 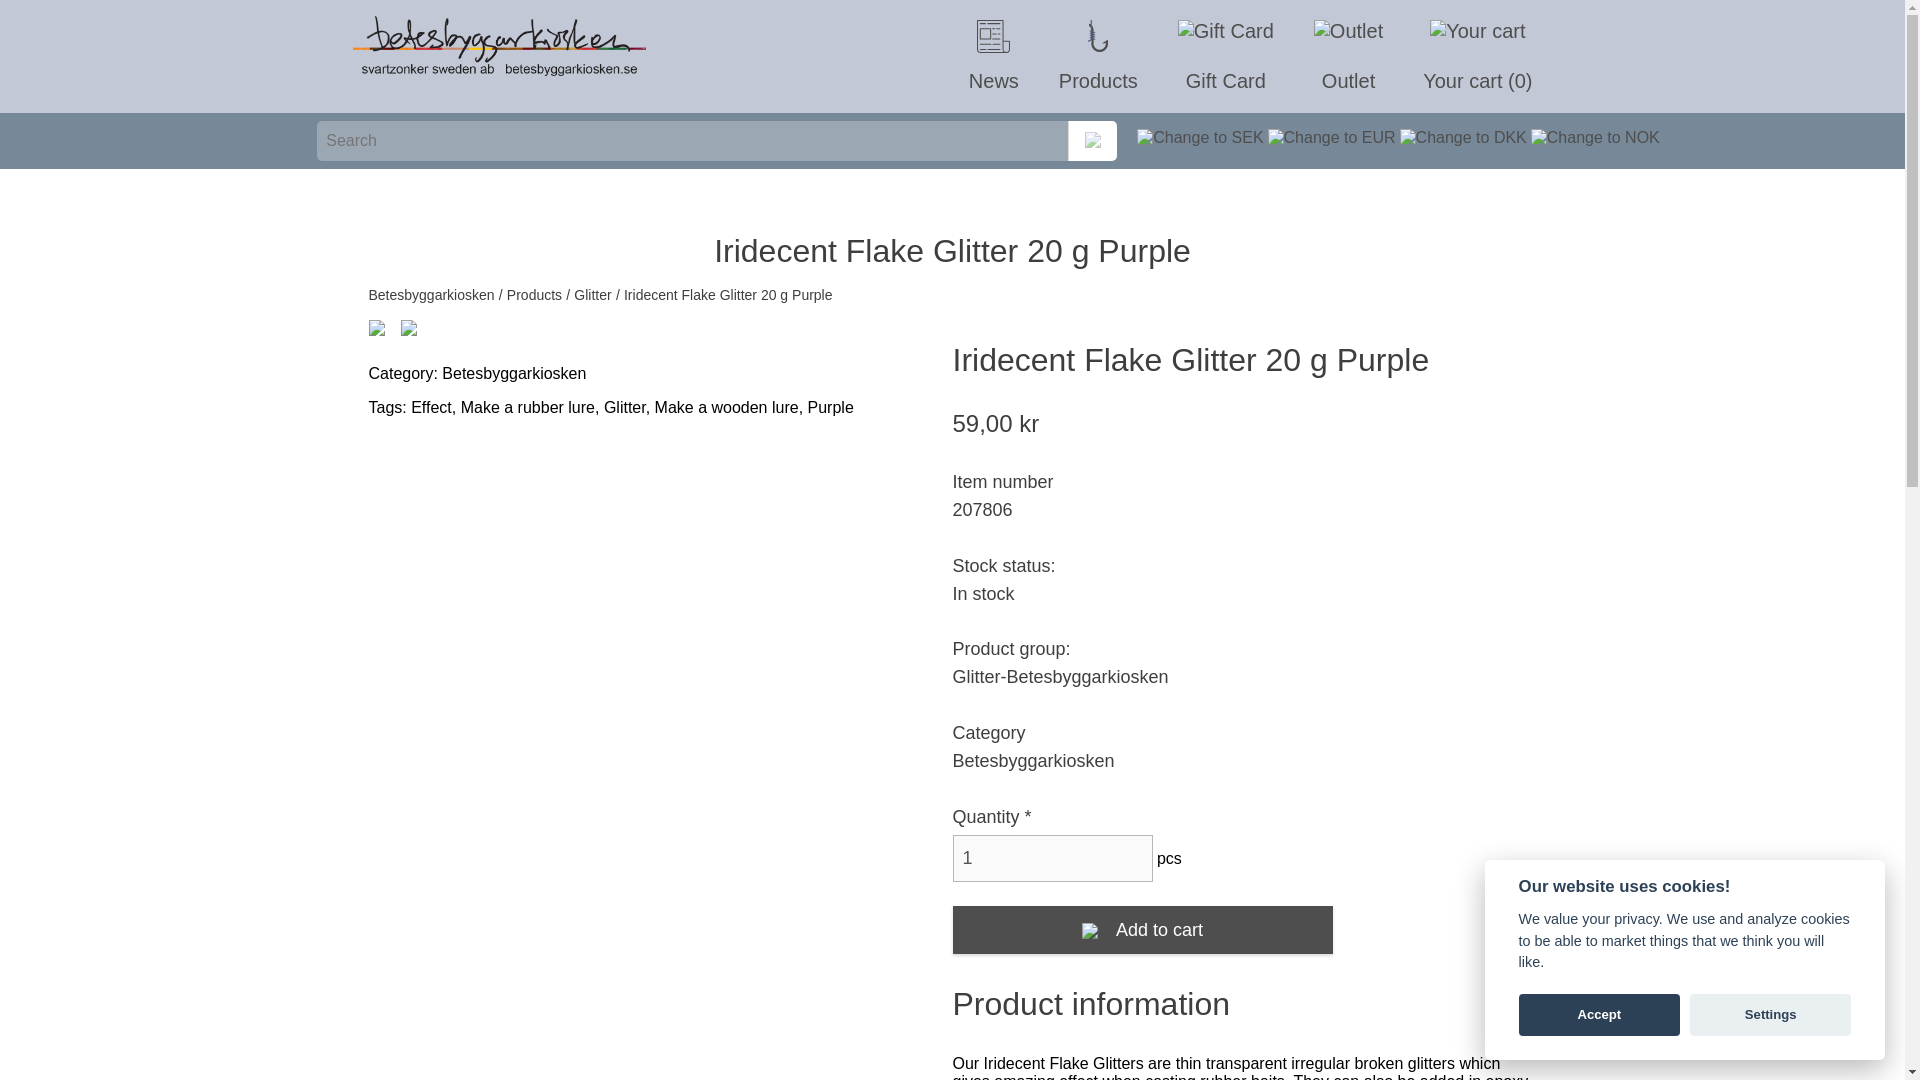 What do you see at coordinates (1092, 140) in the screenshot?
I see `Search` at bounding box center [1092, 140].